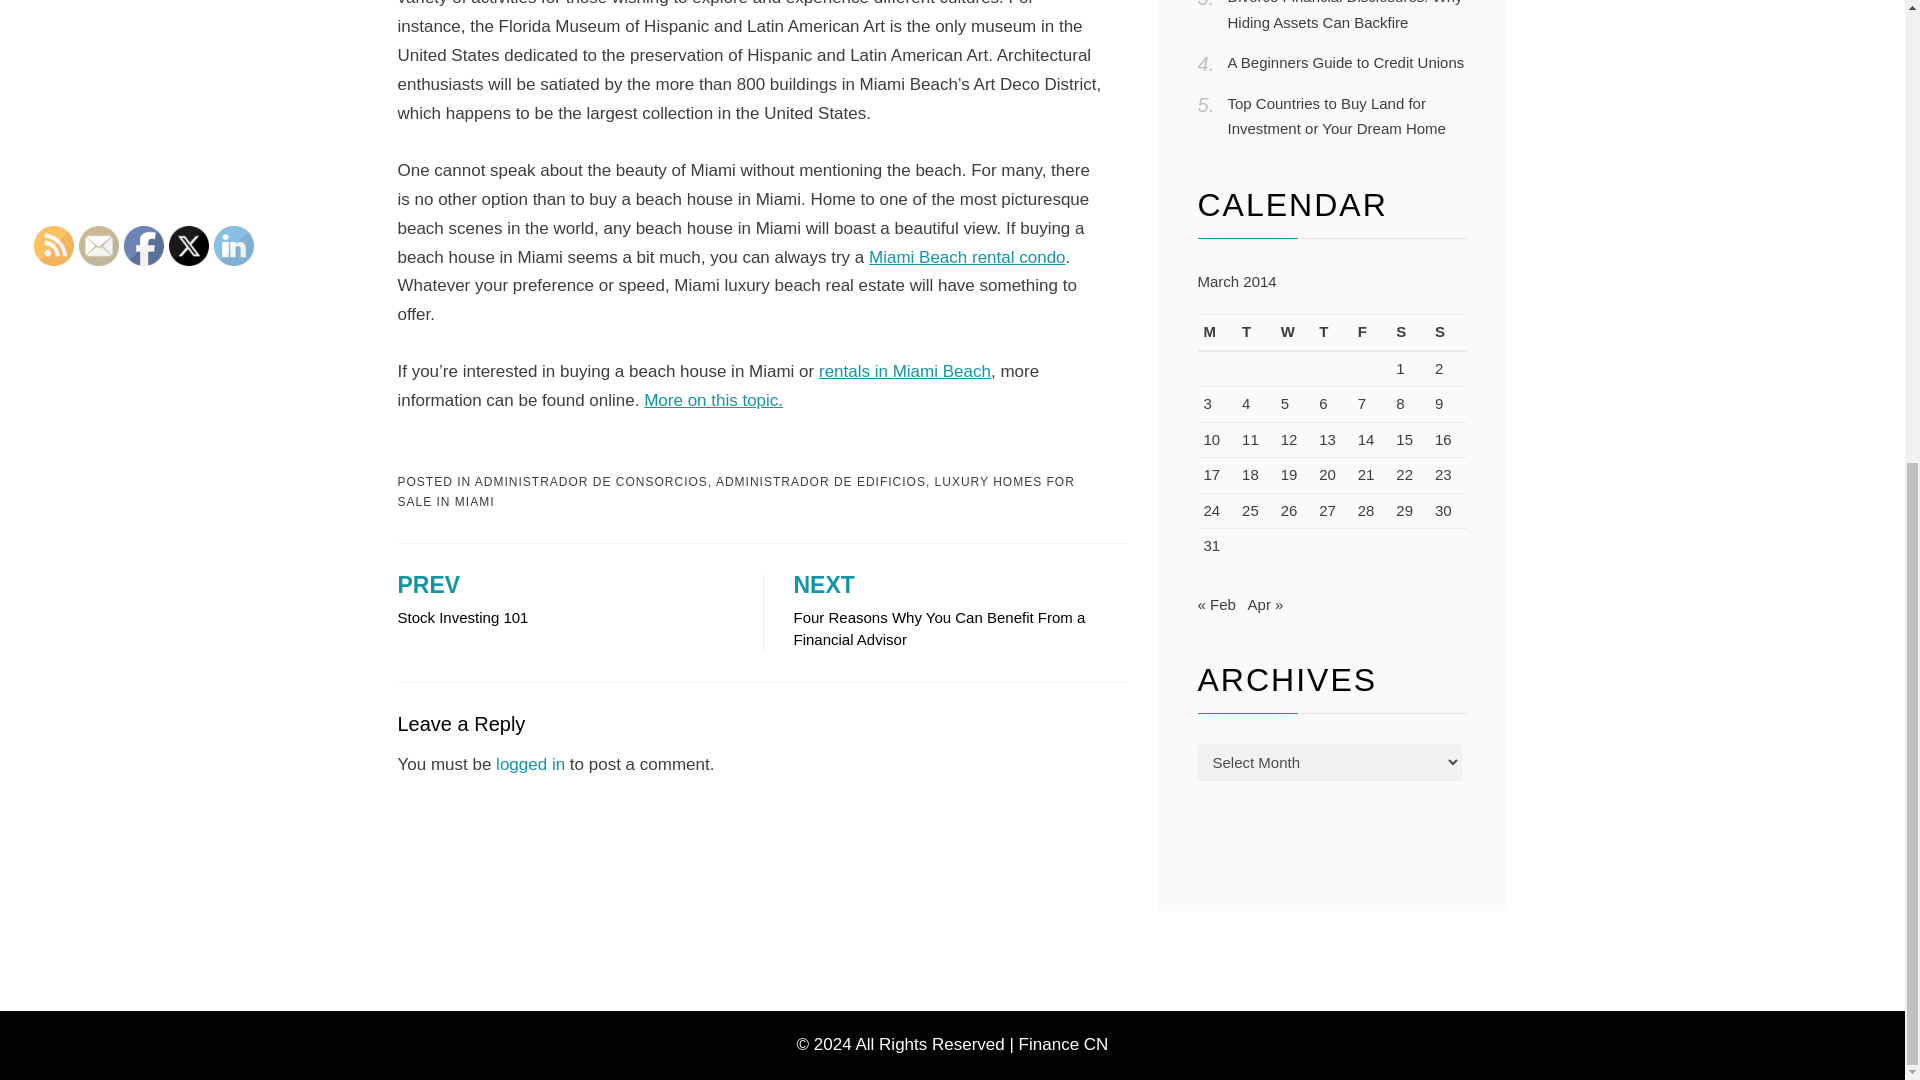  I want to click on Wednesday, so click(967, 257).